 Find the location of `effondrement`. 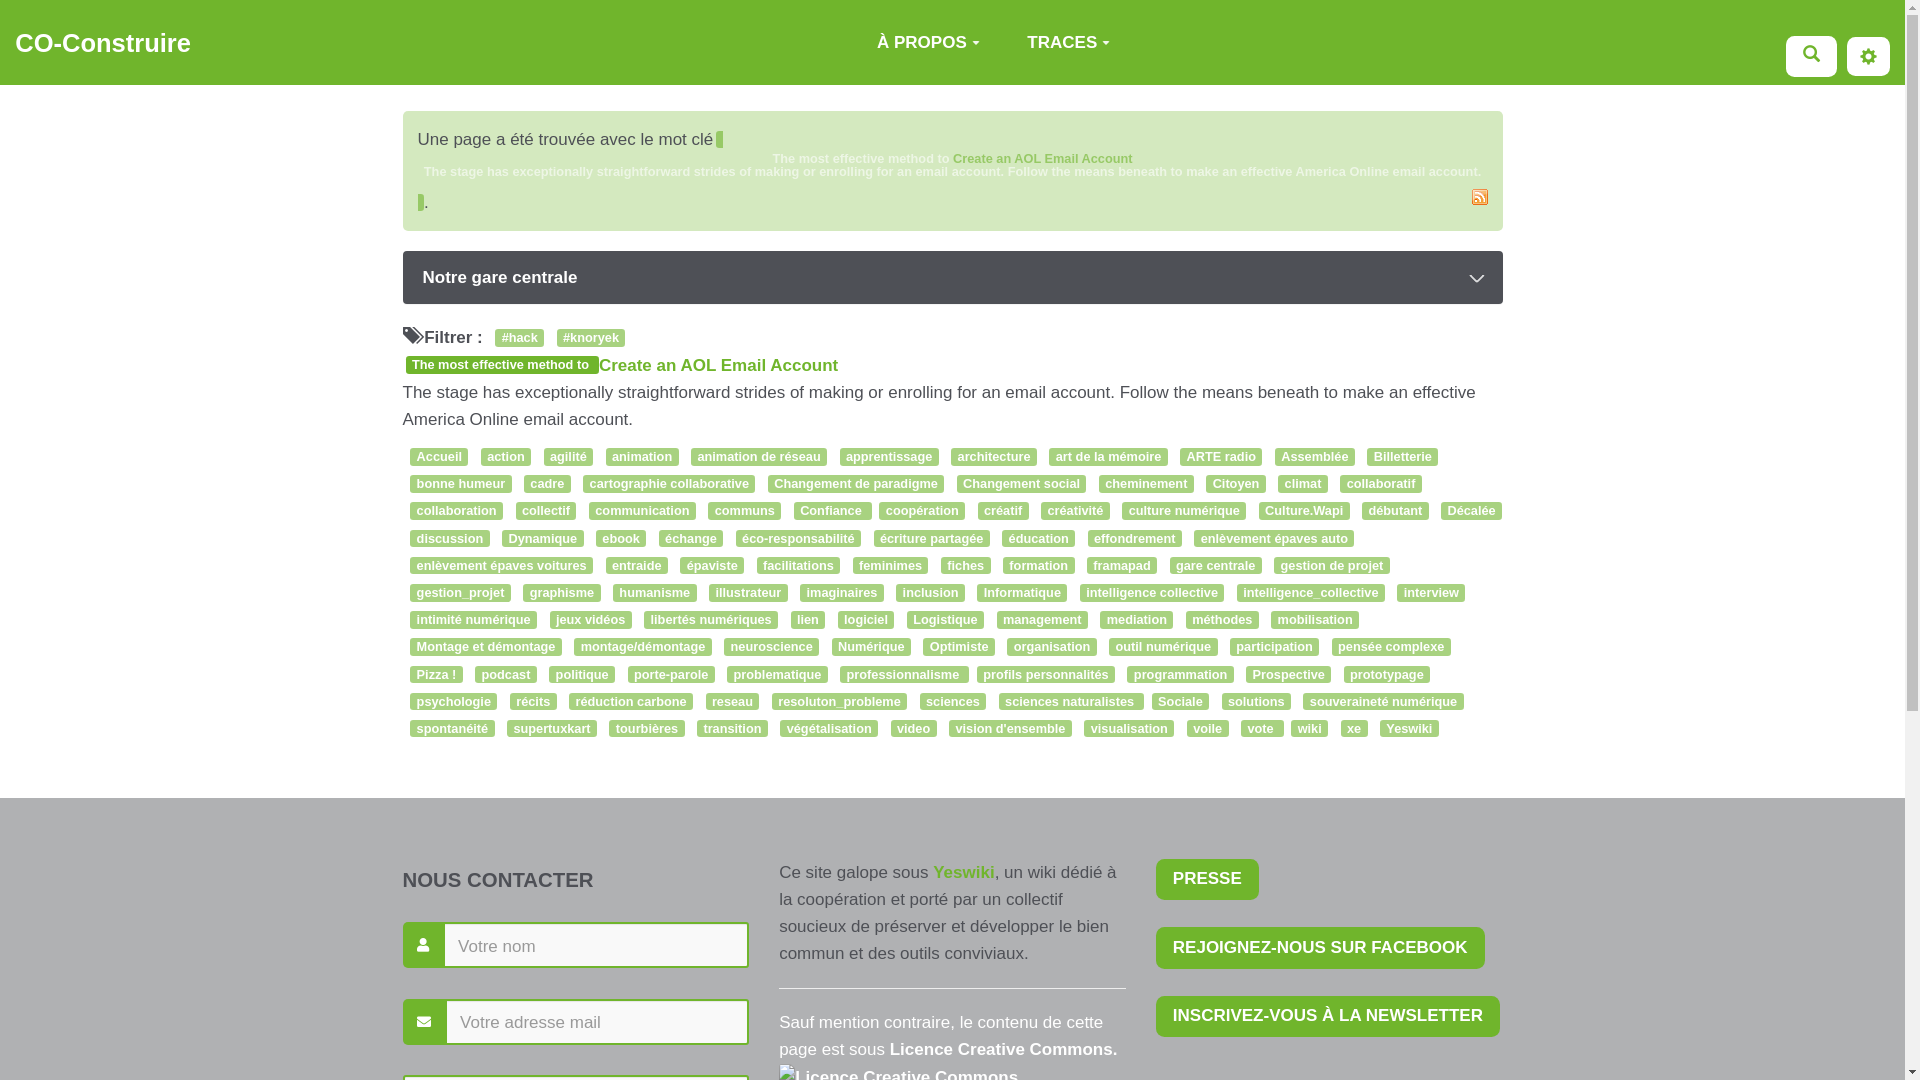

effondrement is located at coordinates (1135, 539).